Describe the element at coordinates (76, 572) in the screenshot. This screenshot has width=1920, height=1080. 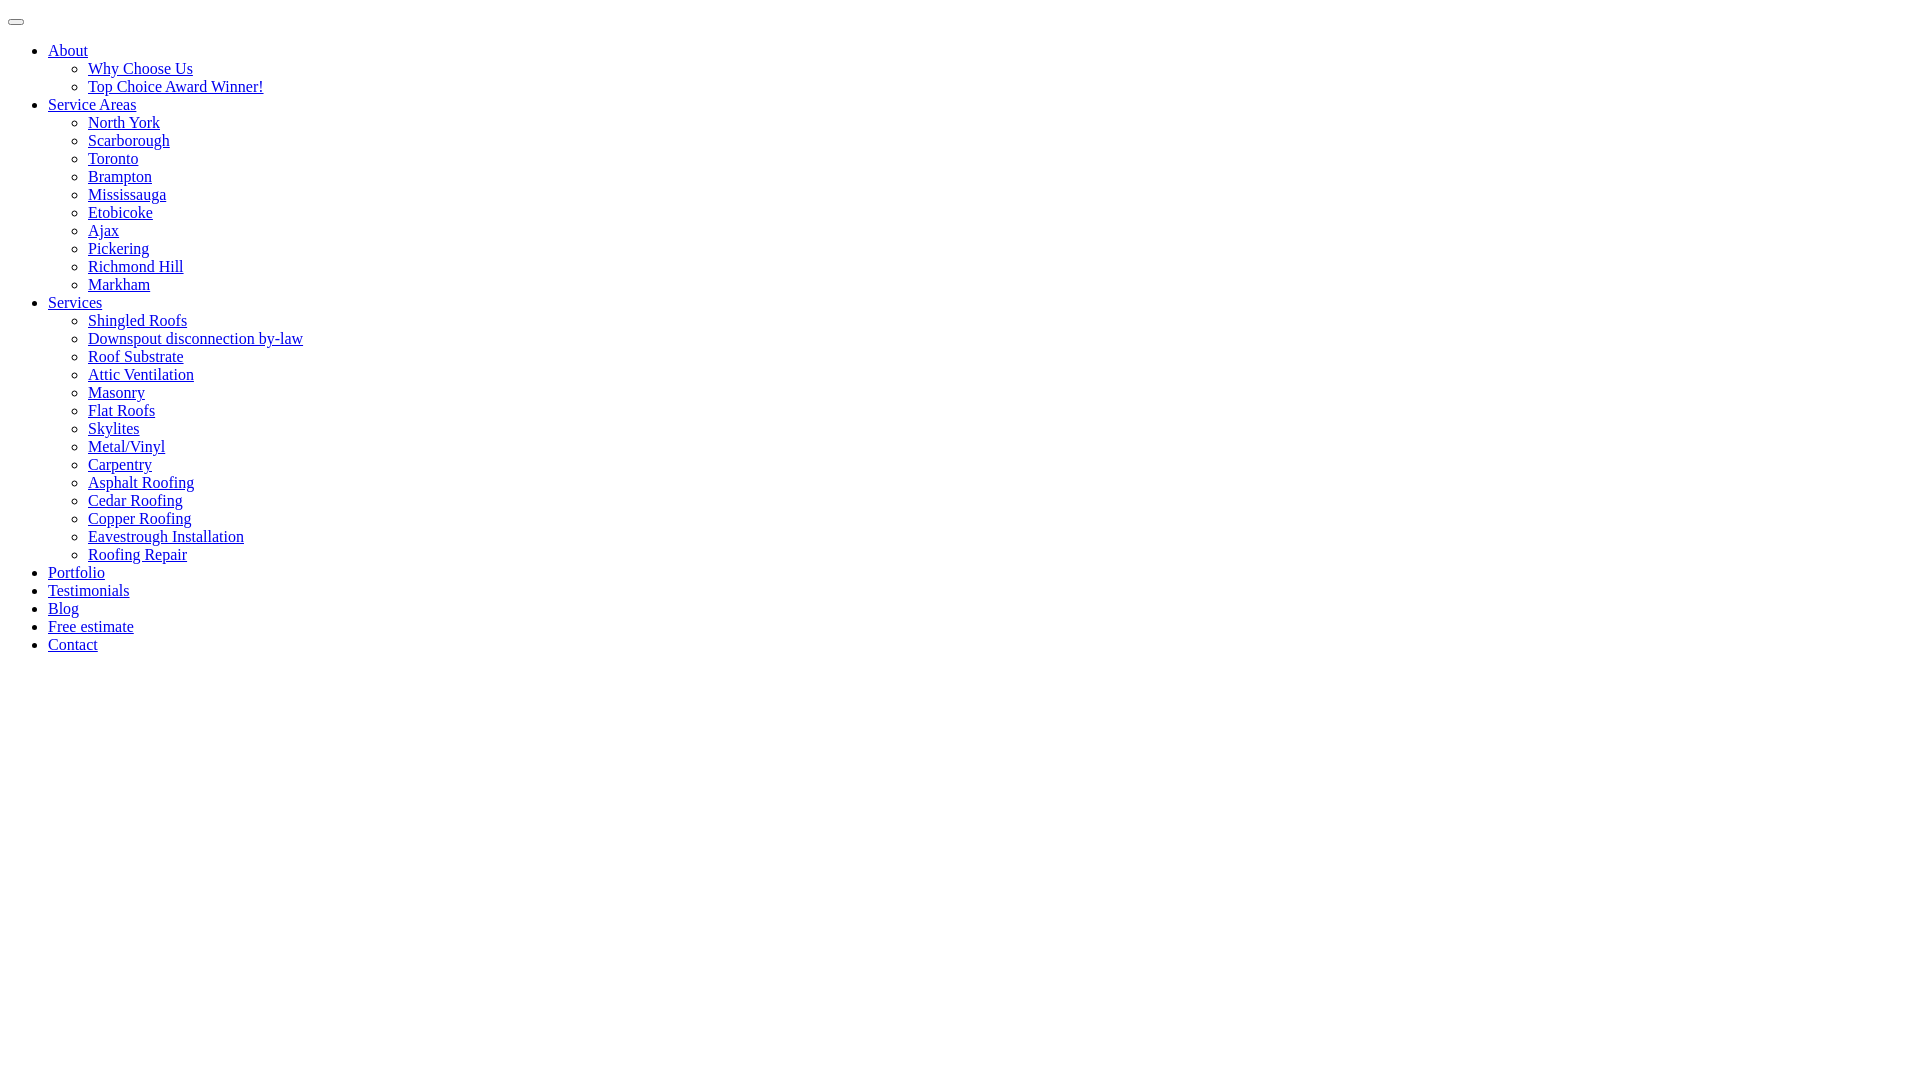
I see `Portfolio` at that location.